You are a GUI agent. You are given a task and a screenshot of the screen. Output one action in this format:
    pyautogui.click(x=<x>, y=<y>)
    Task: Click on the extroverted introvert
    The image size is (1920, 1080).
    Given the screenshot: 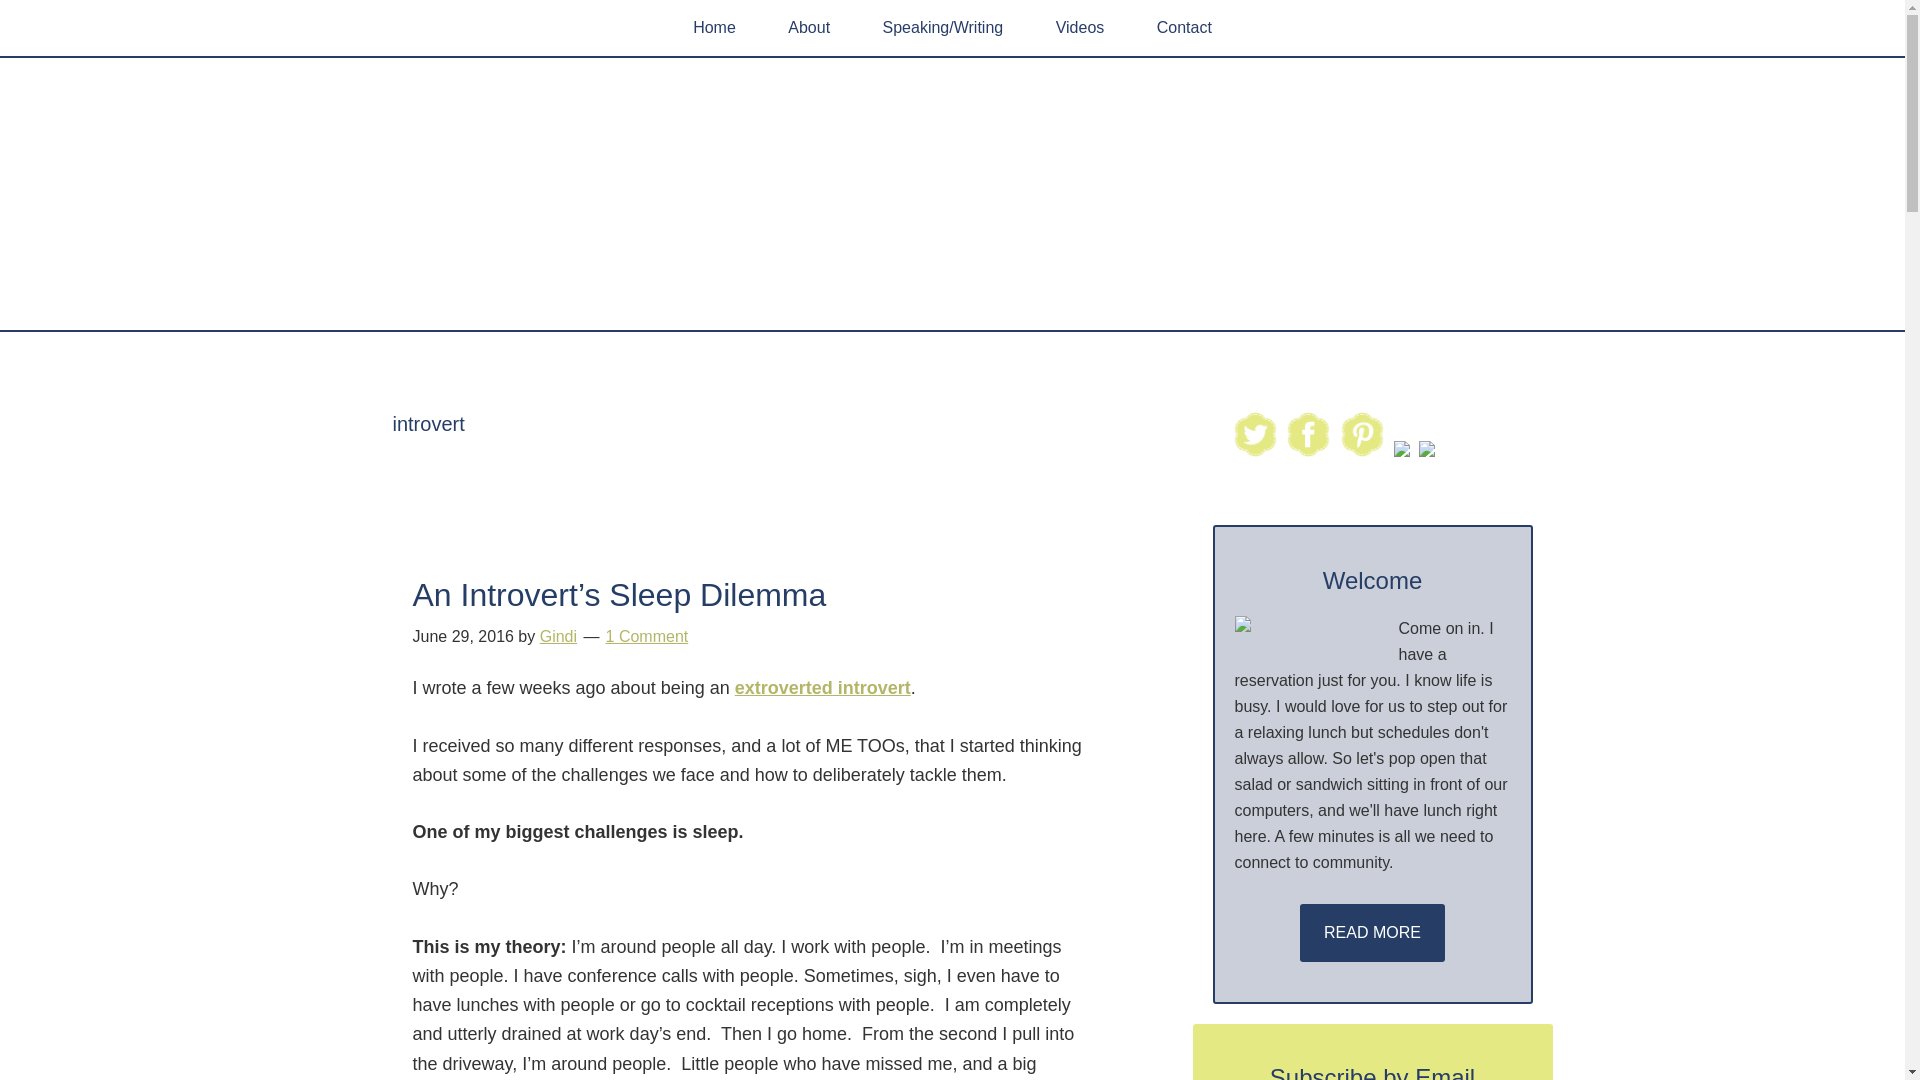 What is the action you would take?
    pyautogui.click(x=822, y=688)
    